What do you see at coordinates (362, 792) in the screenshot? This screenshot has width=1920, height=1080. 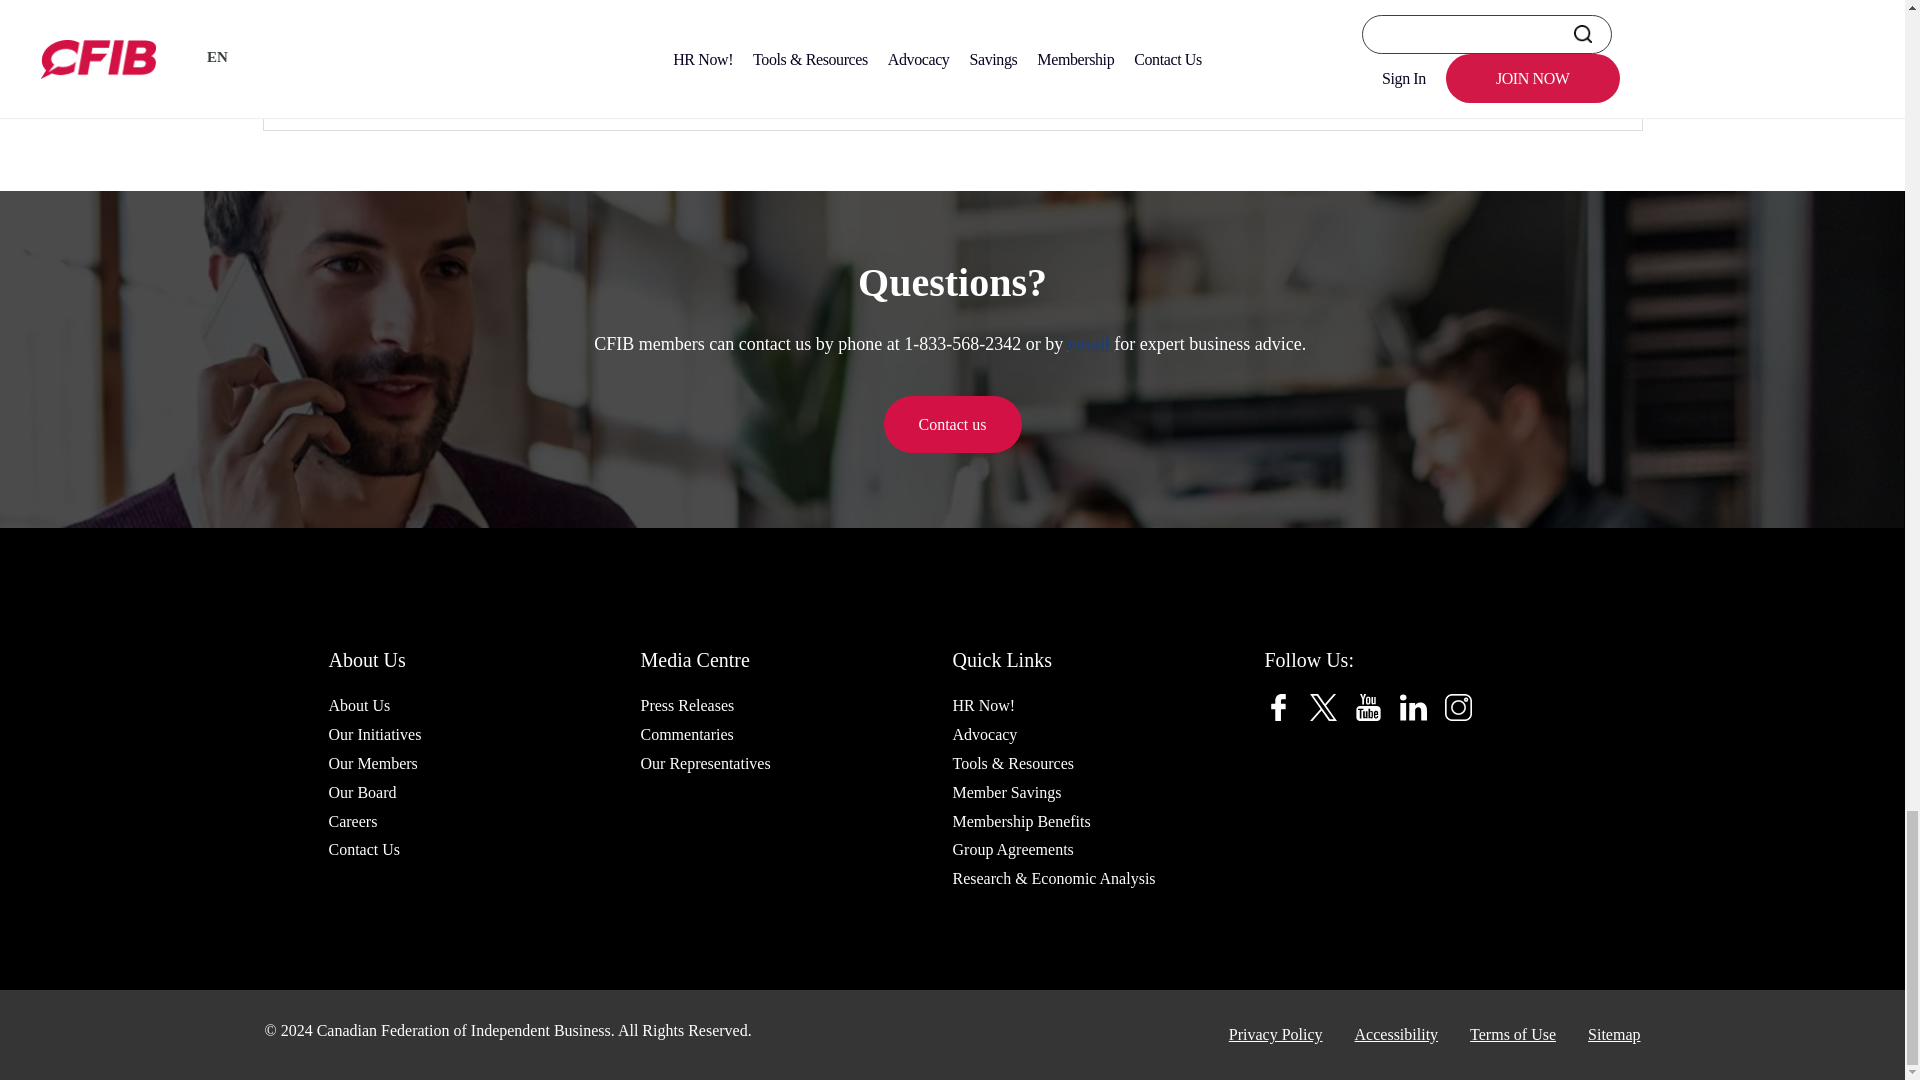 I see `Our Board` at bounding box center [362, 792].